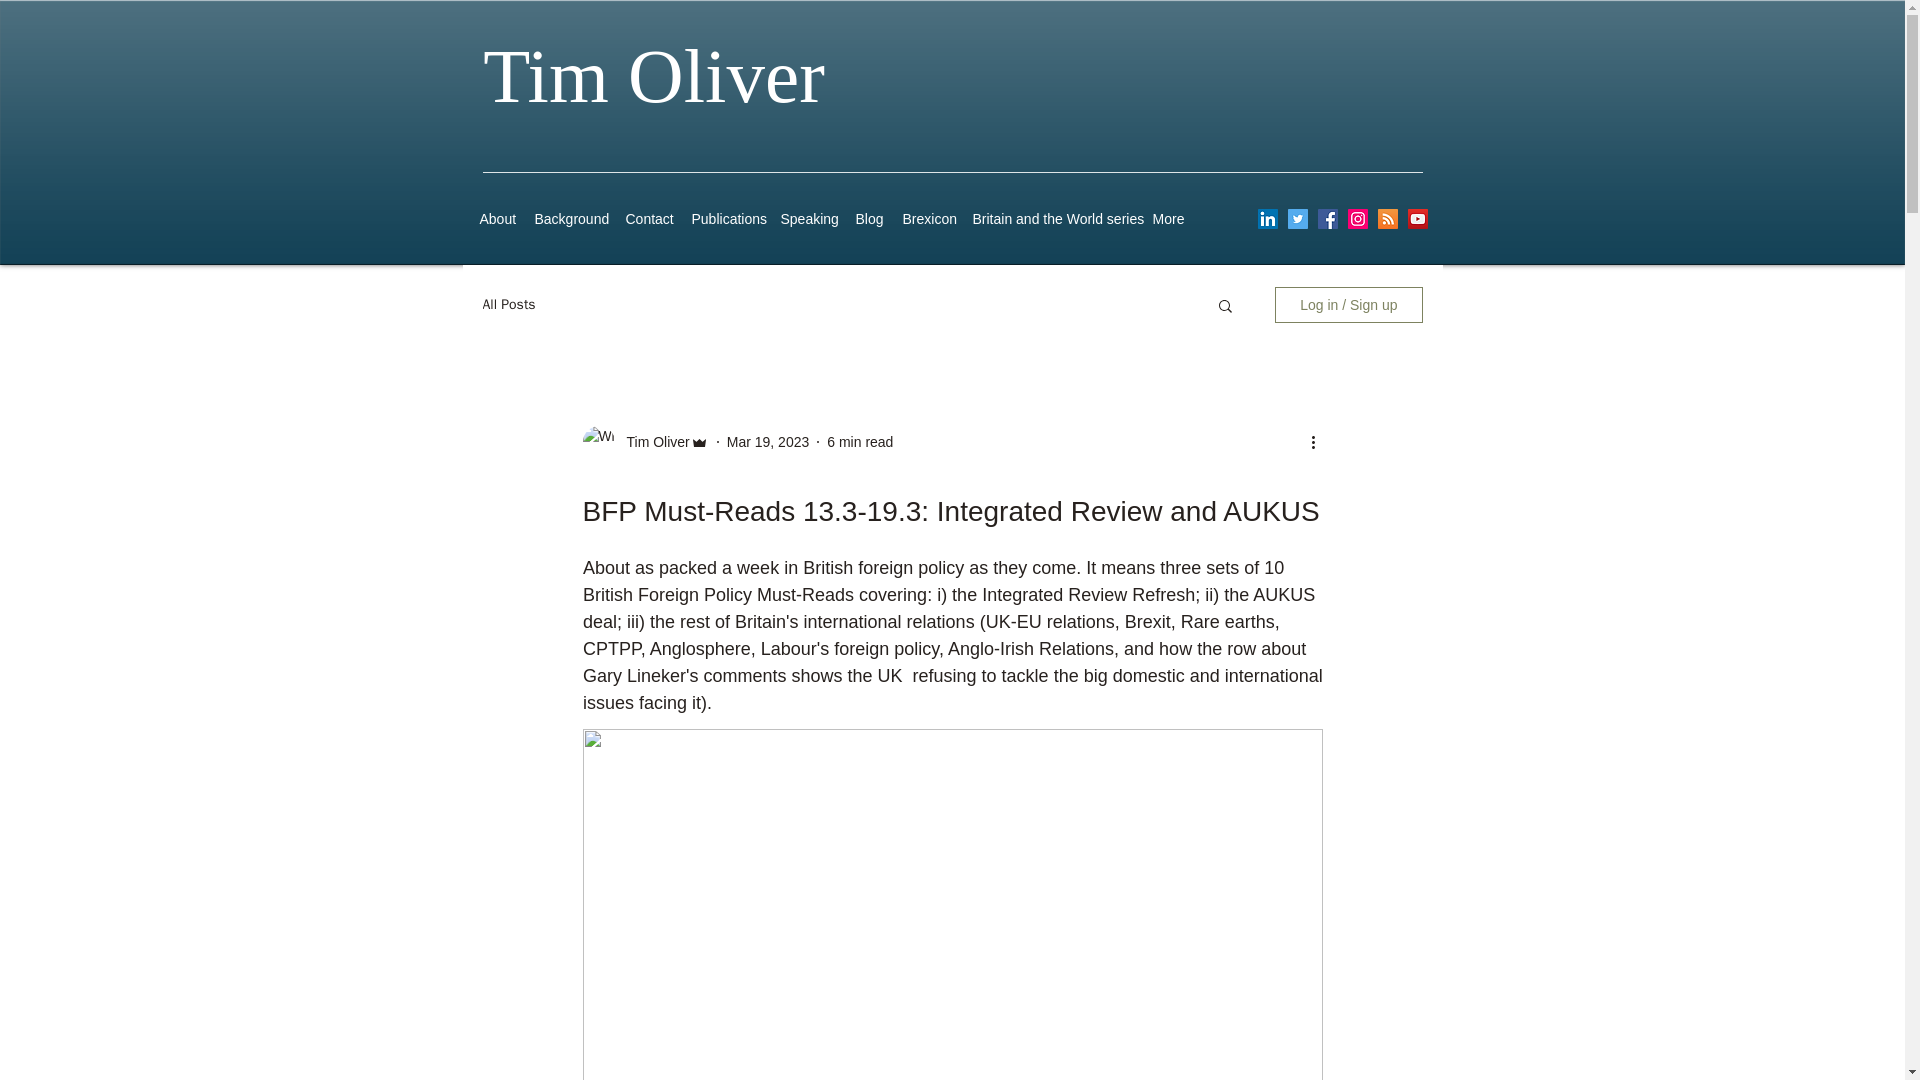 The image size is (1920, 1080). What do you see at coordinates (869, 218) in the screenshot?
I see `Blog` at bounding box center [869, 218].